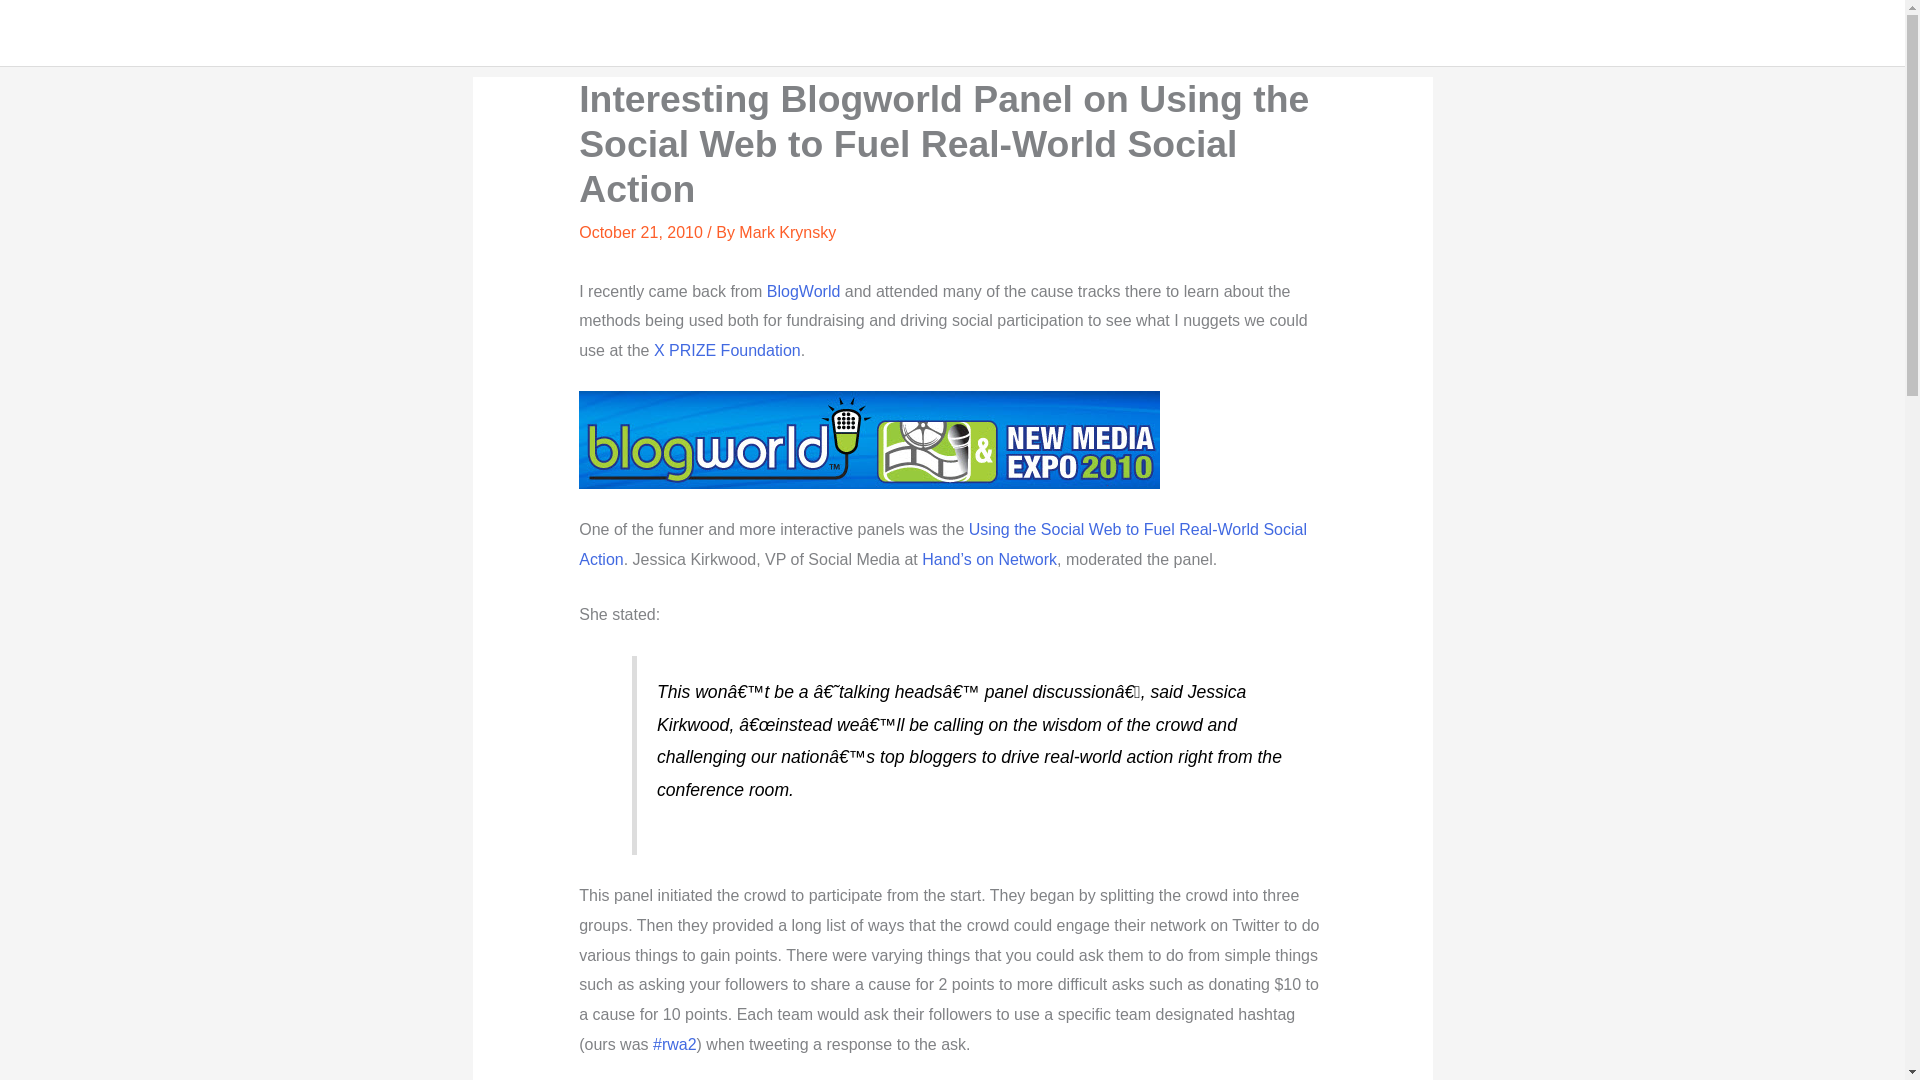 This screenshot has width=1920, height=1080. What do you see at coordinates (787, 232) in the screenshot?
I see `Mark Krynsky` at bounding box center [787, 232].